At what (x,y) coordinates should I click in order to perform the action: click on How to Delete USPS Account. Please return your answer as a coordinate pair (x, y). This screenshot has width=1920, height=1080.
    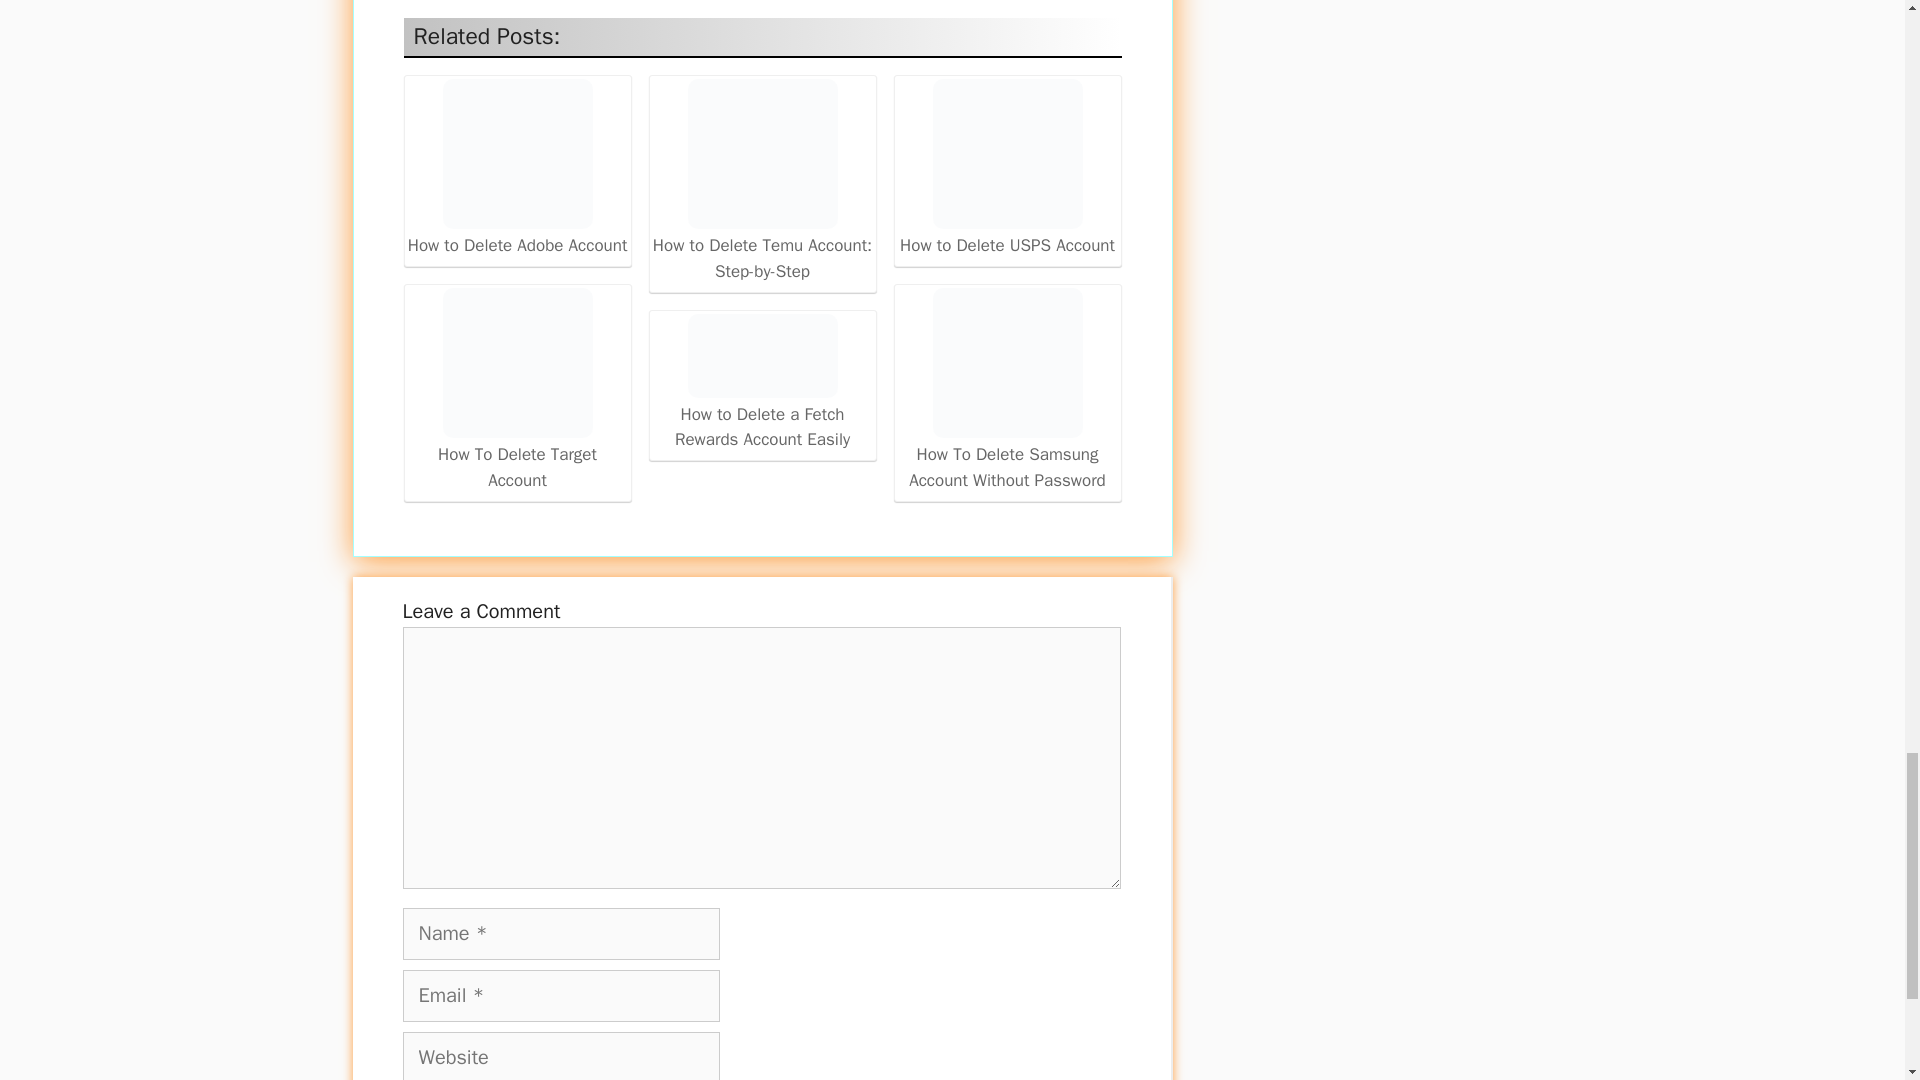
    Looking at the image, I should click on (1008, 168).